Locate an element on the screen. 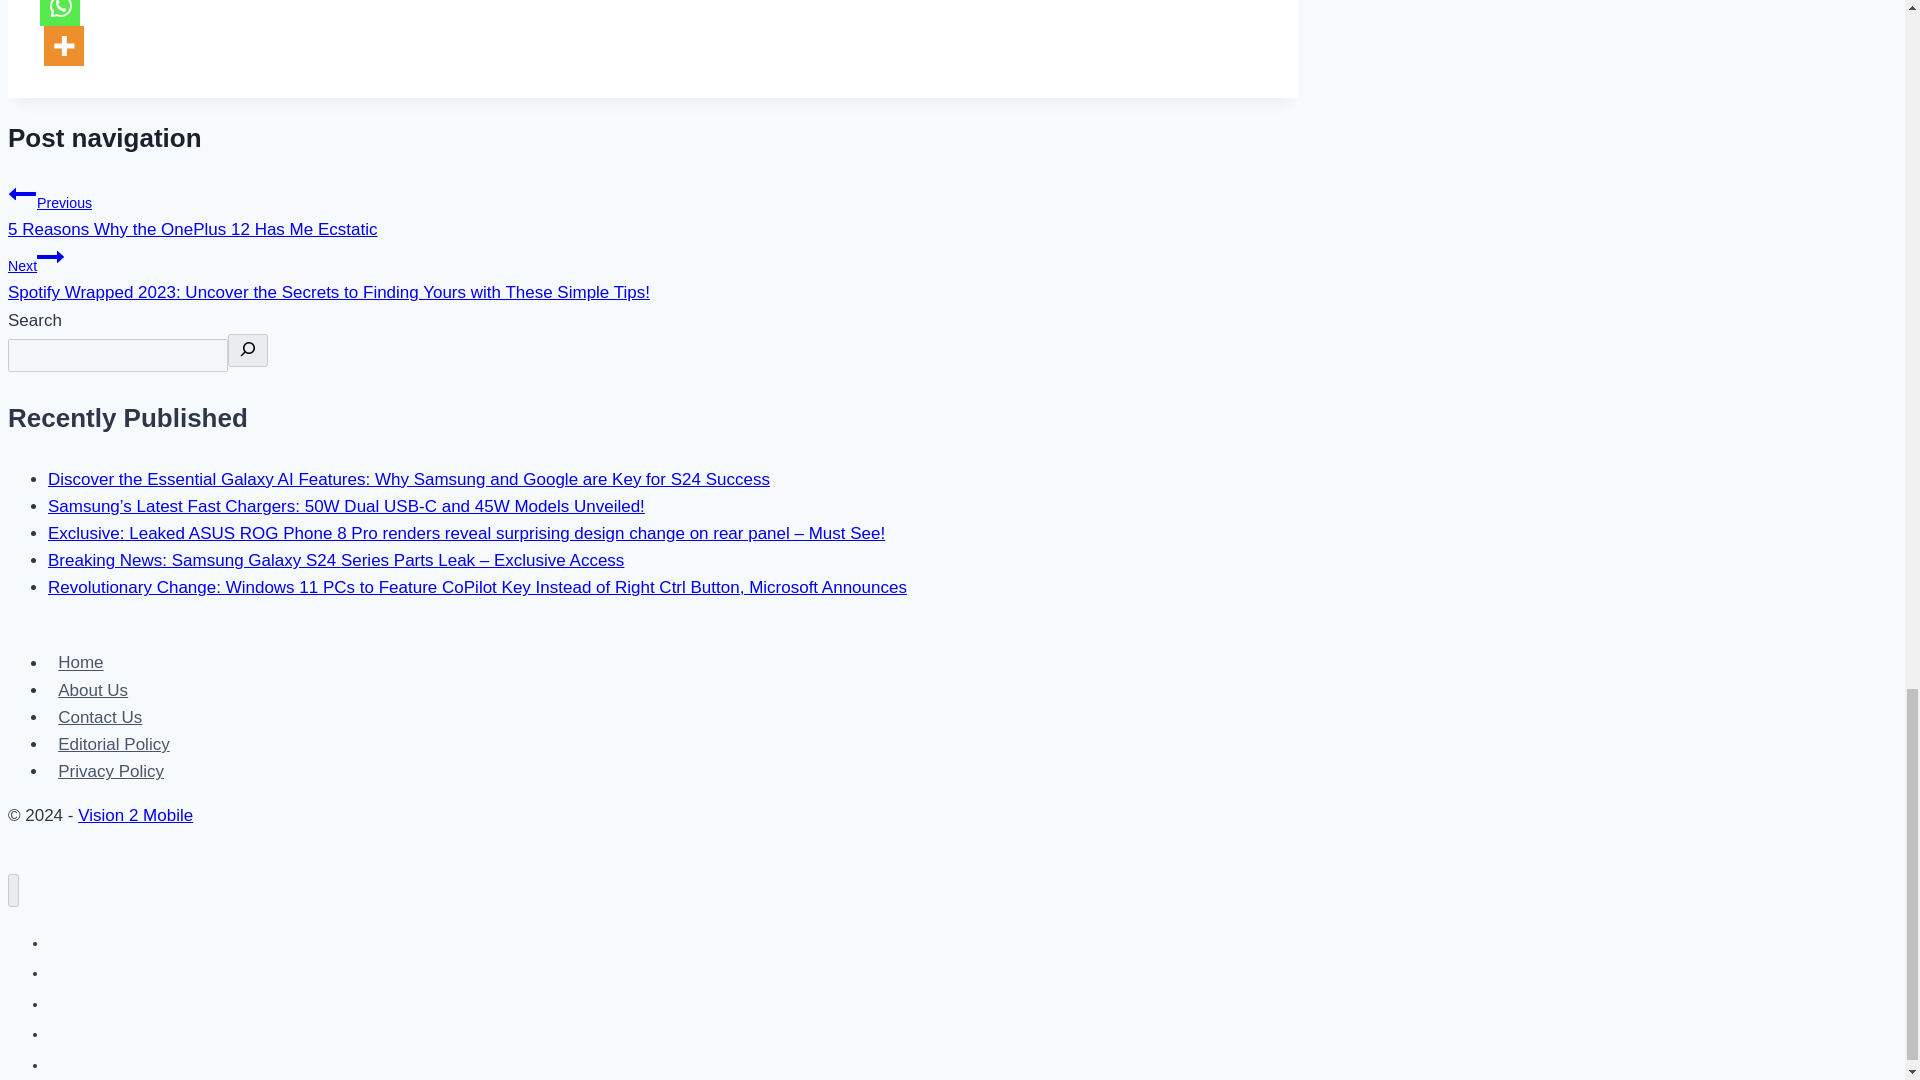  More is located at coordinates (64, 45).